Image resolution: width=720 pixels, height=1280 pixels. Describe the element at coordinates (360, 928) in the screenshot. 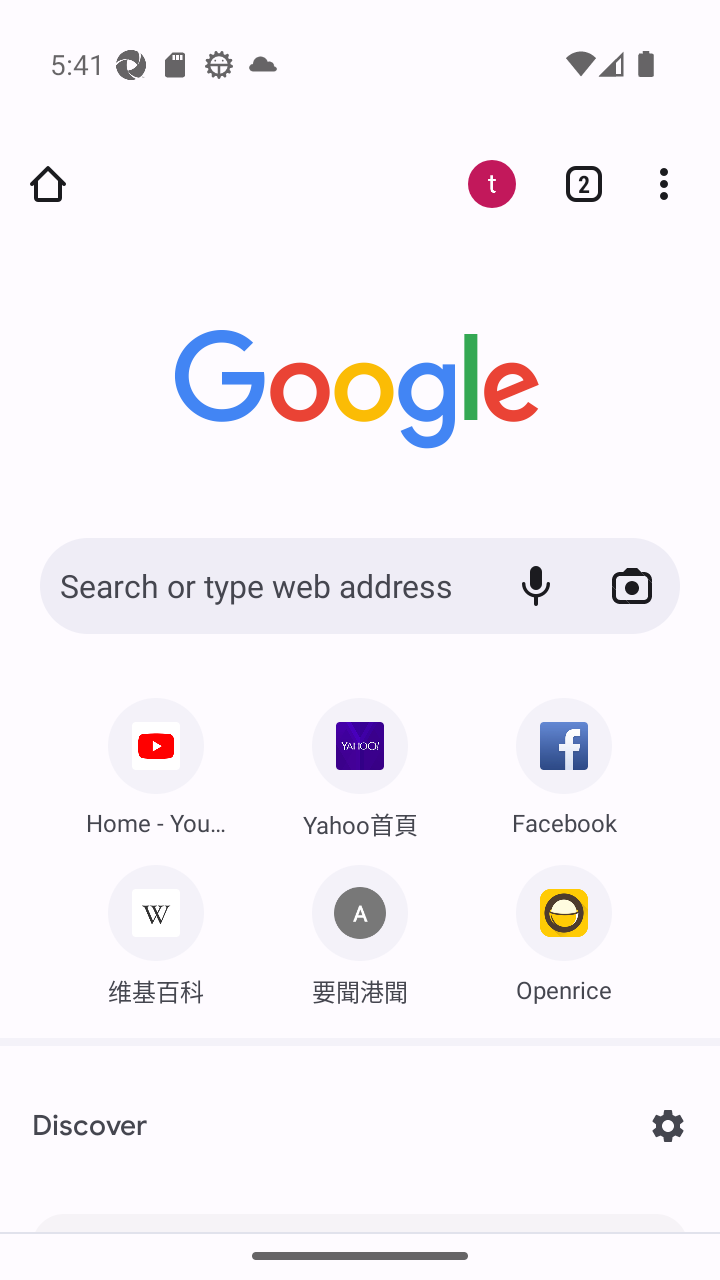

I see `要聞港聞` at that location.